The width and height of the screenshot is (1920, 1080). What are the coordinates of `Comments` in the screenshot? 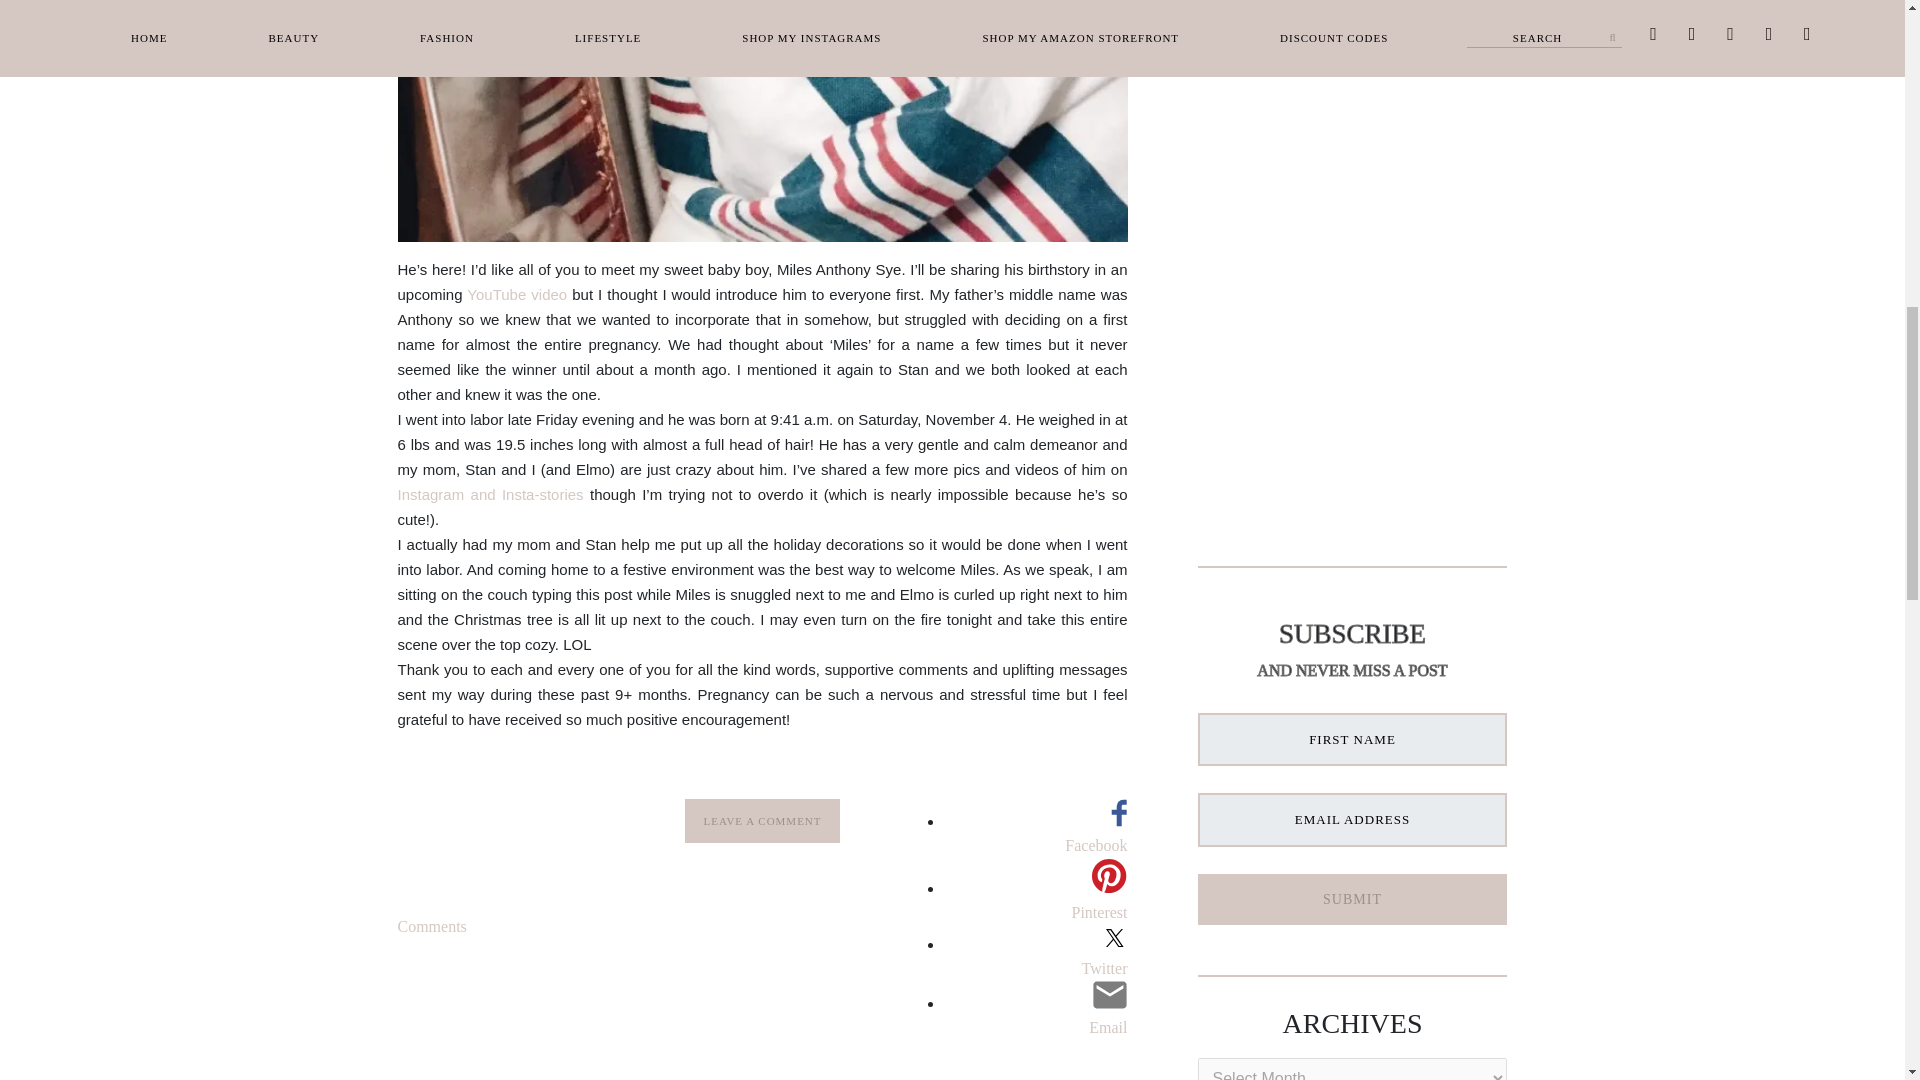 It's located at (432, 926).